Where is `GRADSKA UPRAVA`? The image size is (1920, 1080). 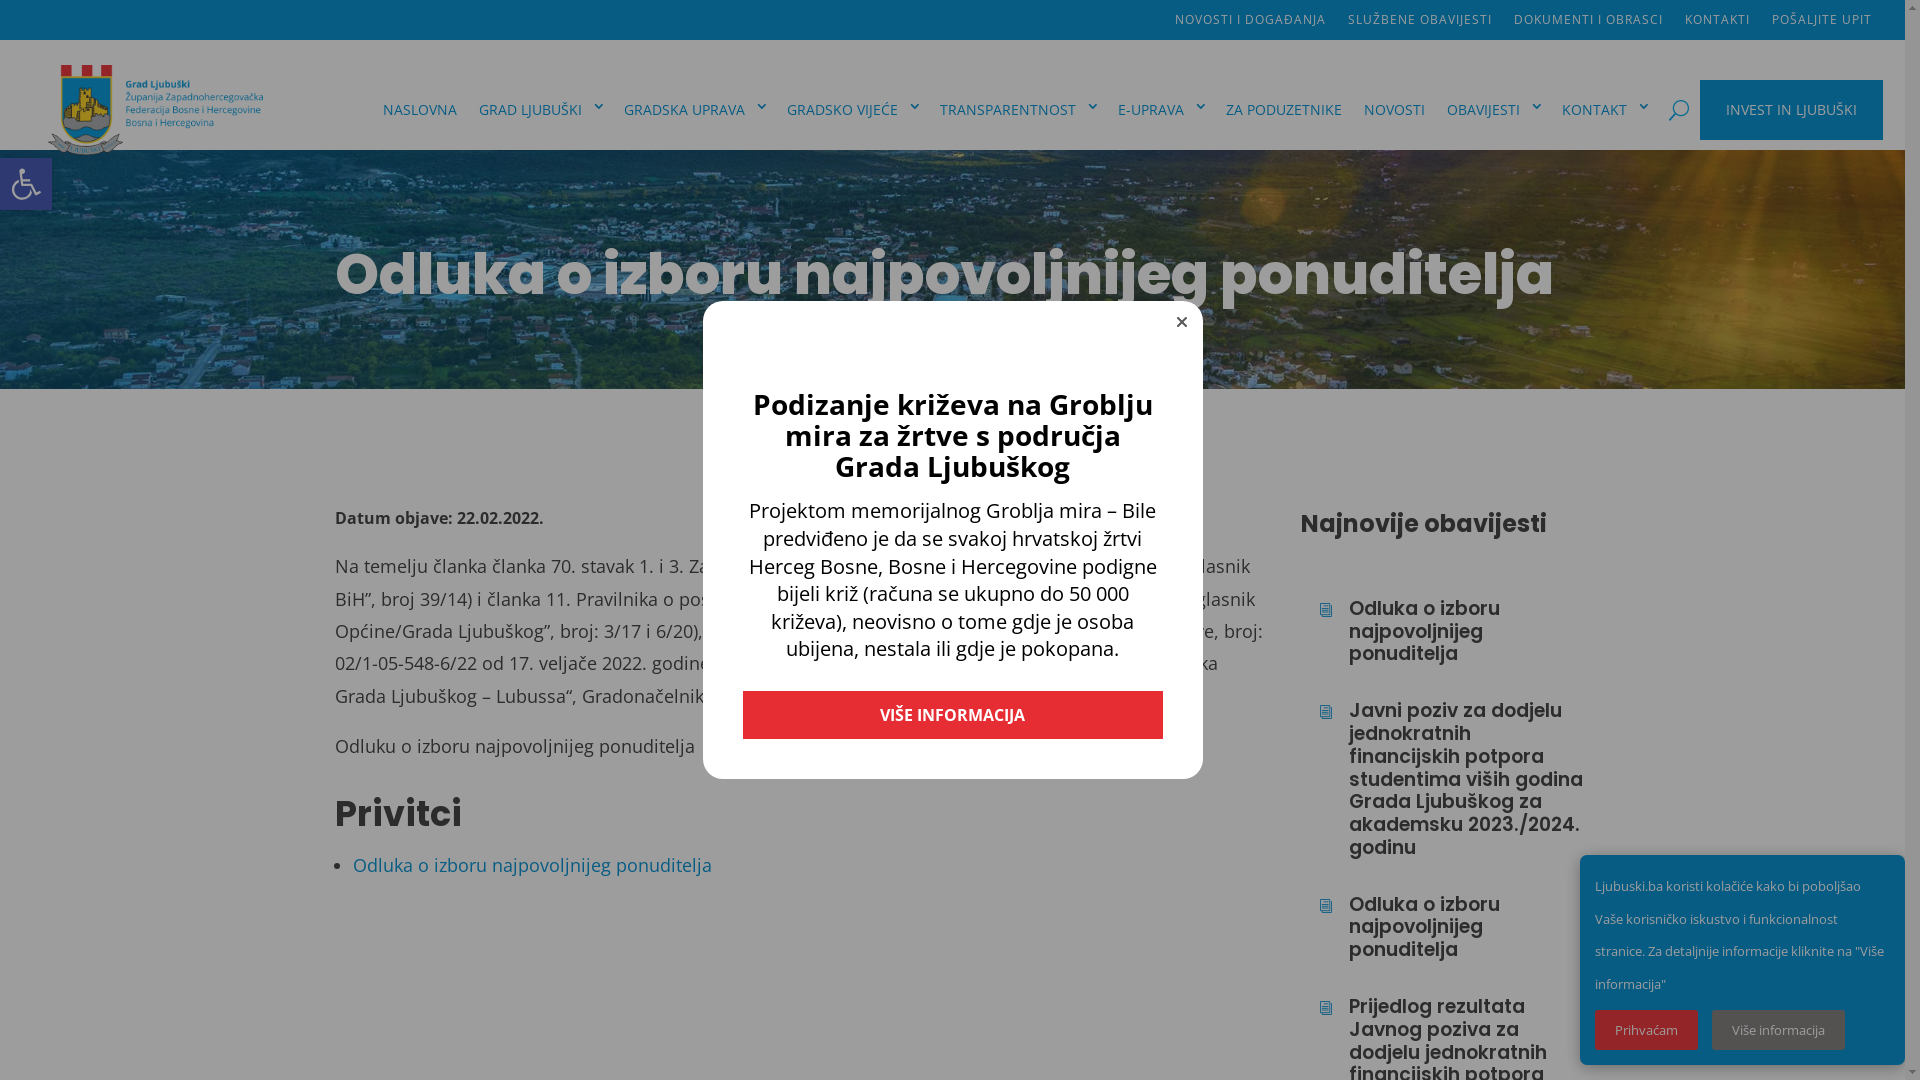
GRADSKA UPRAVA is located at coordinates (694, 110).